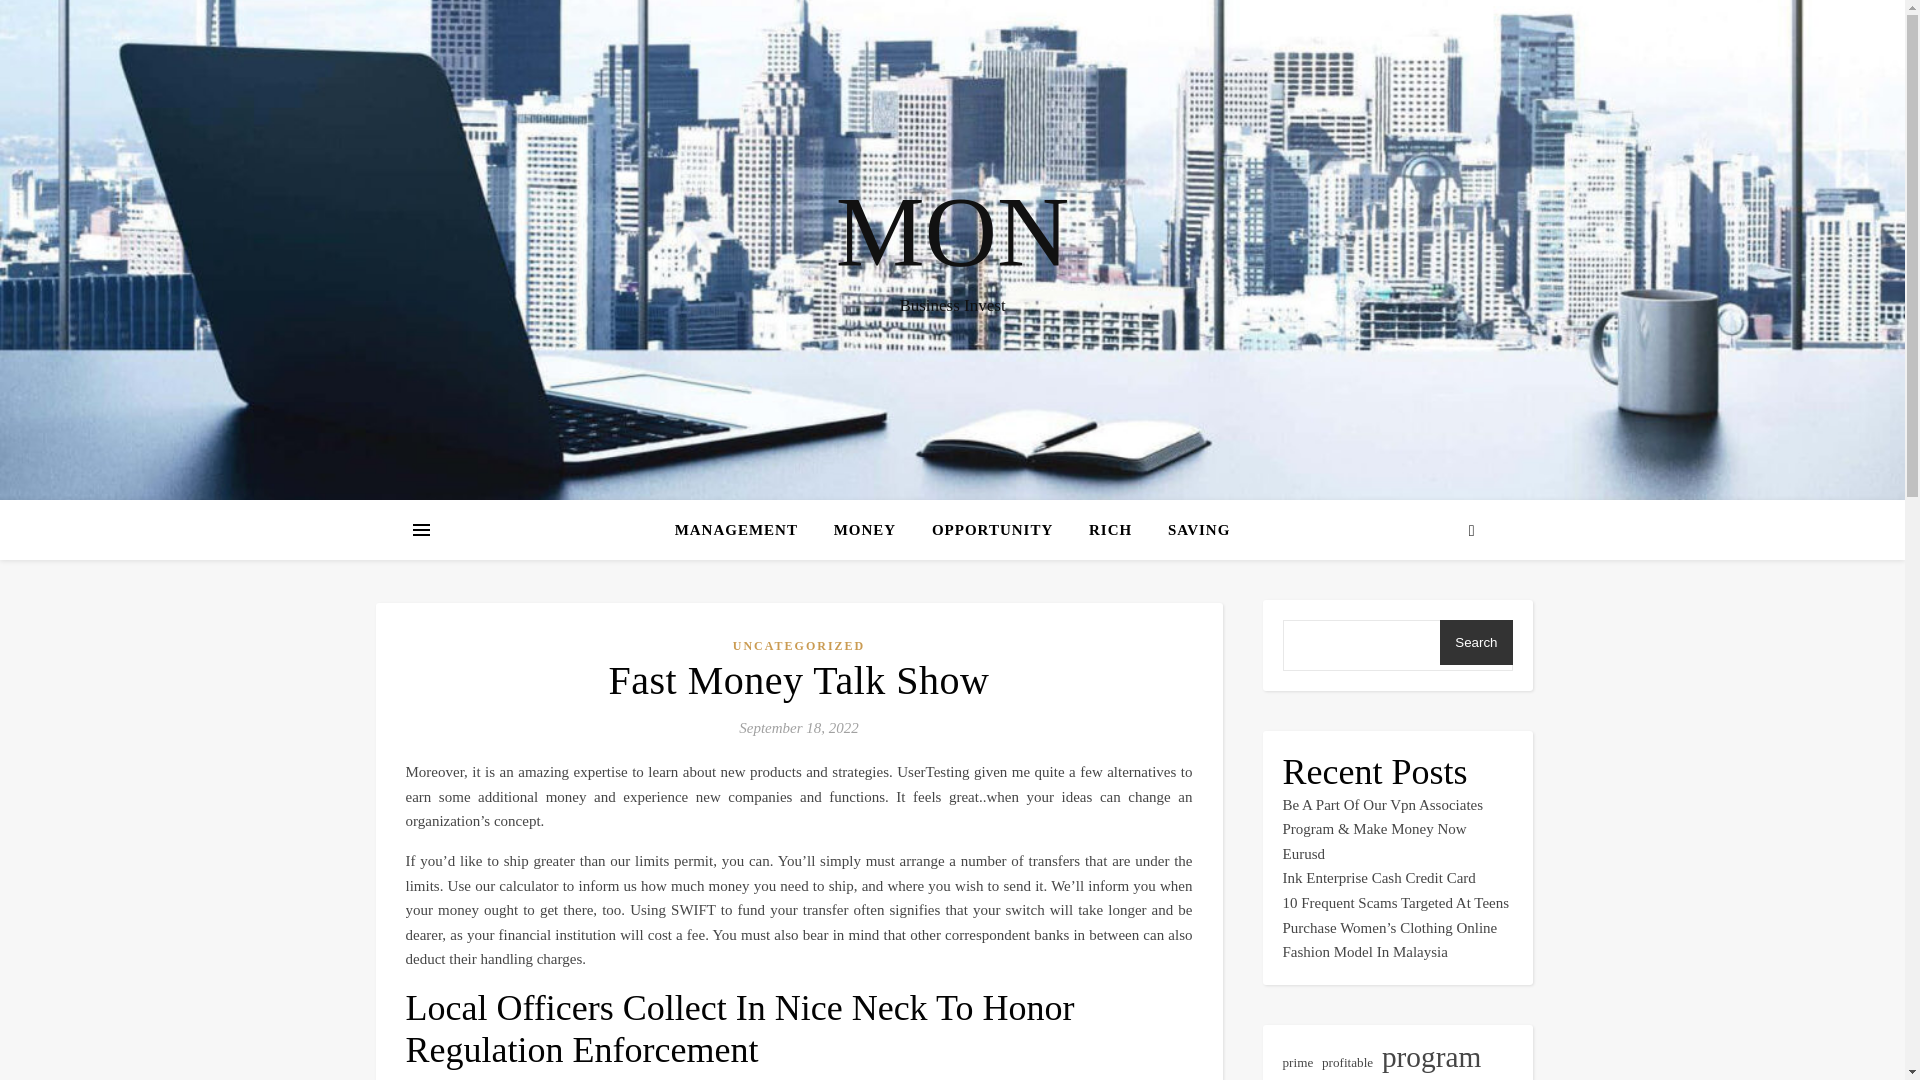  I want to click on prime, so click(1298, 1062).